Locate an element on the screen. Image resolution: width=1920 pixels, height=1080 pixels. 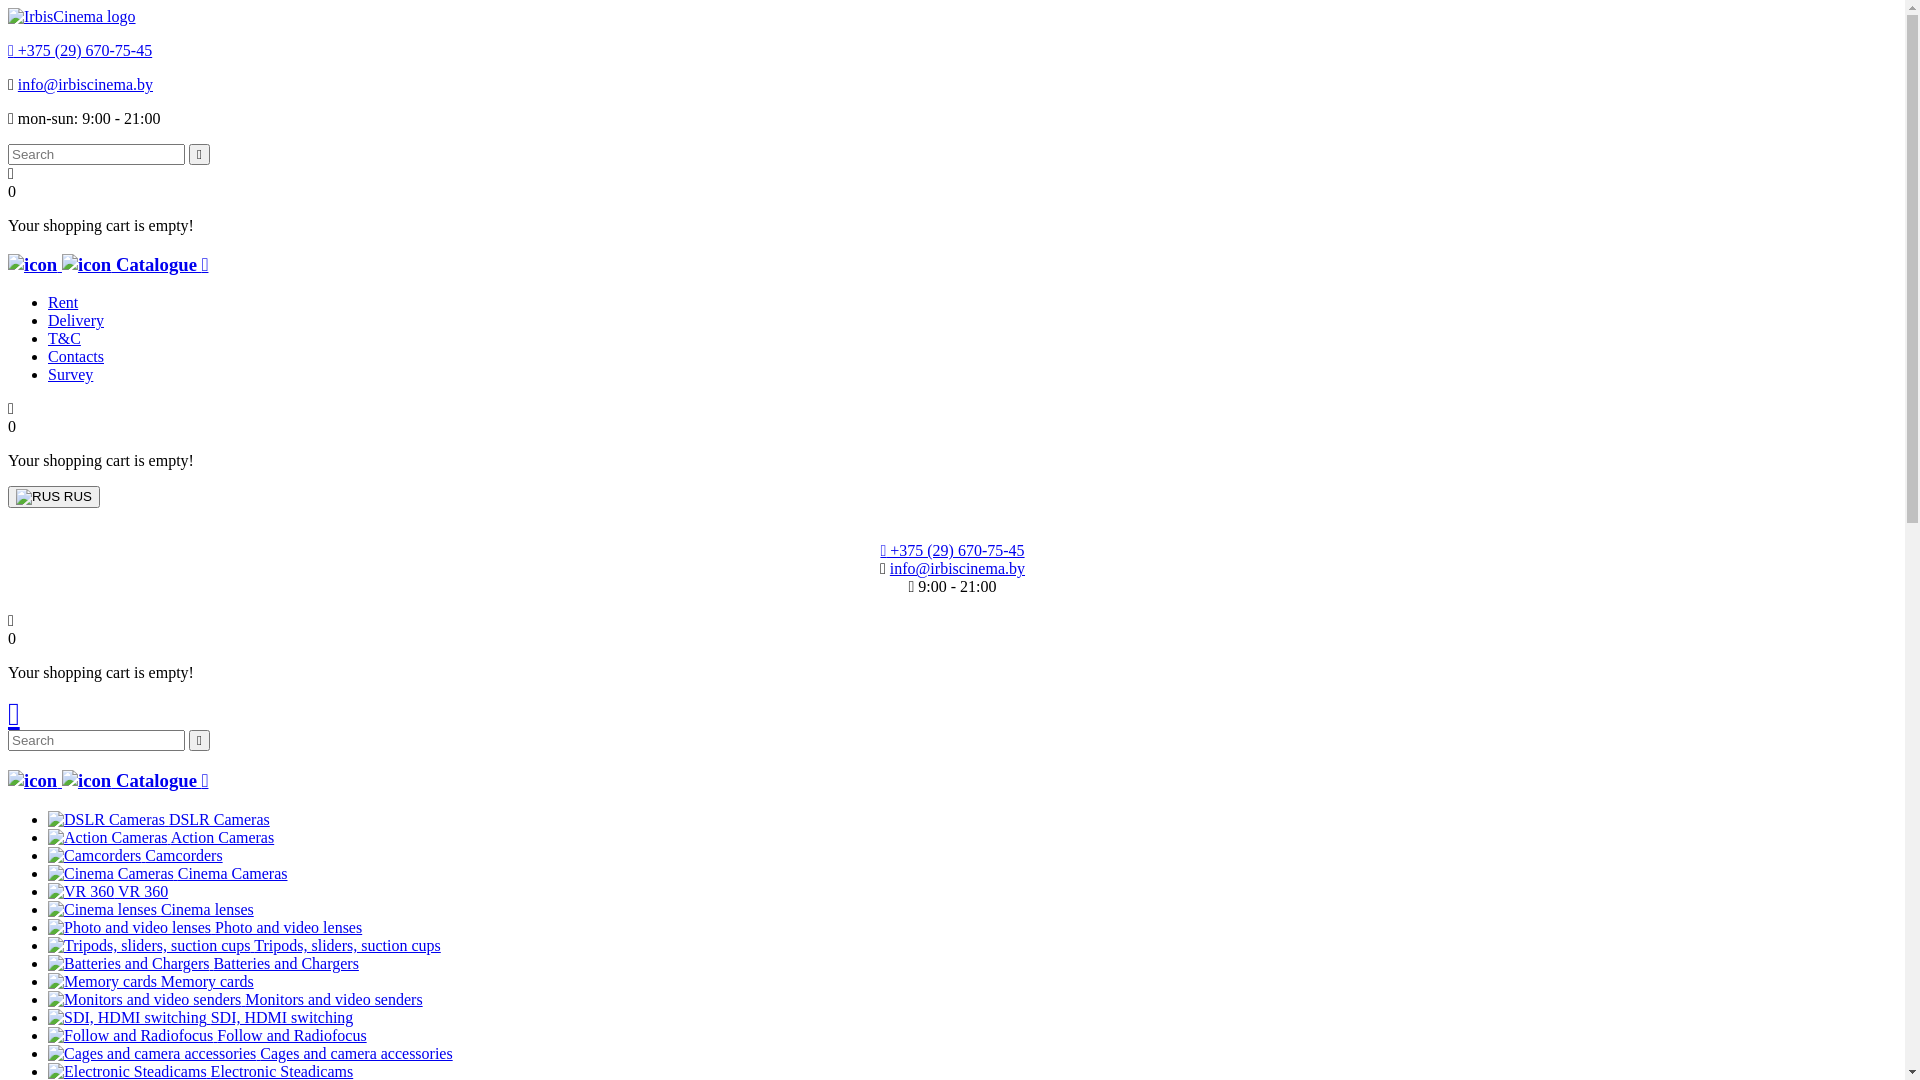
Camcorders is located at coordinates (136, 856).